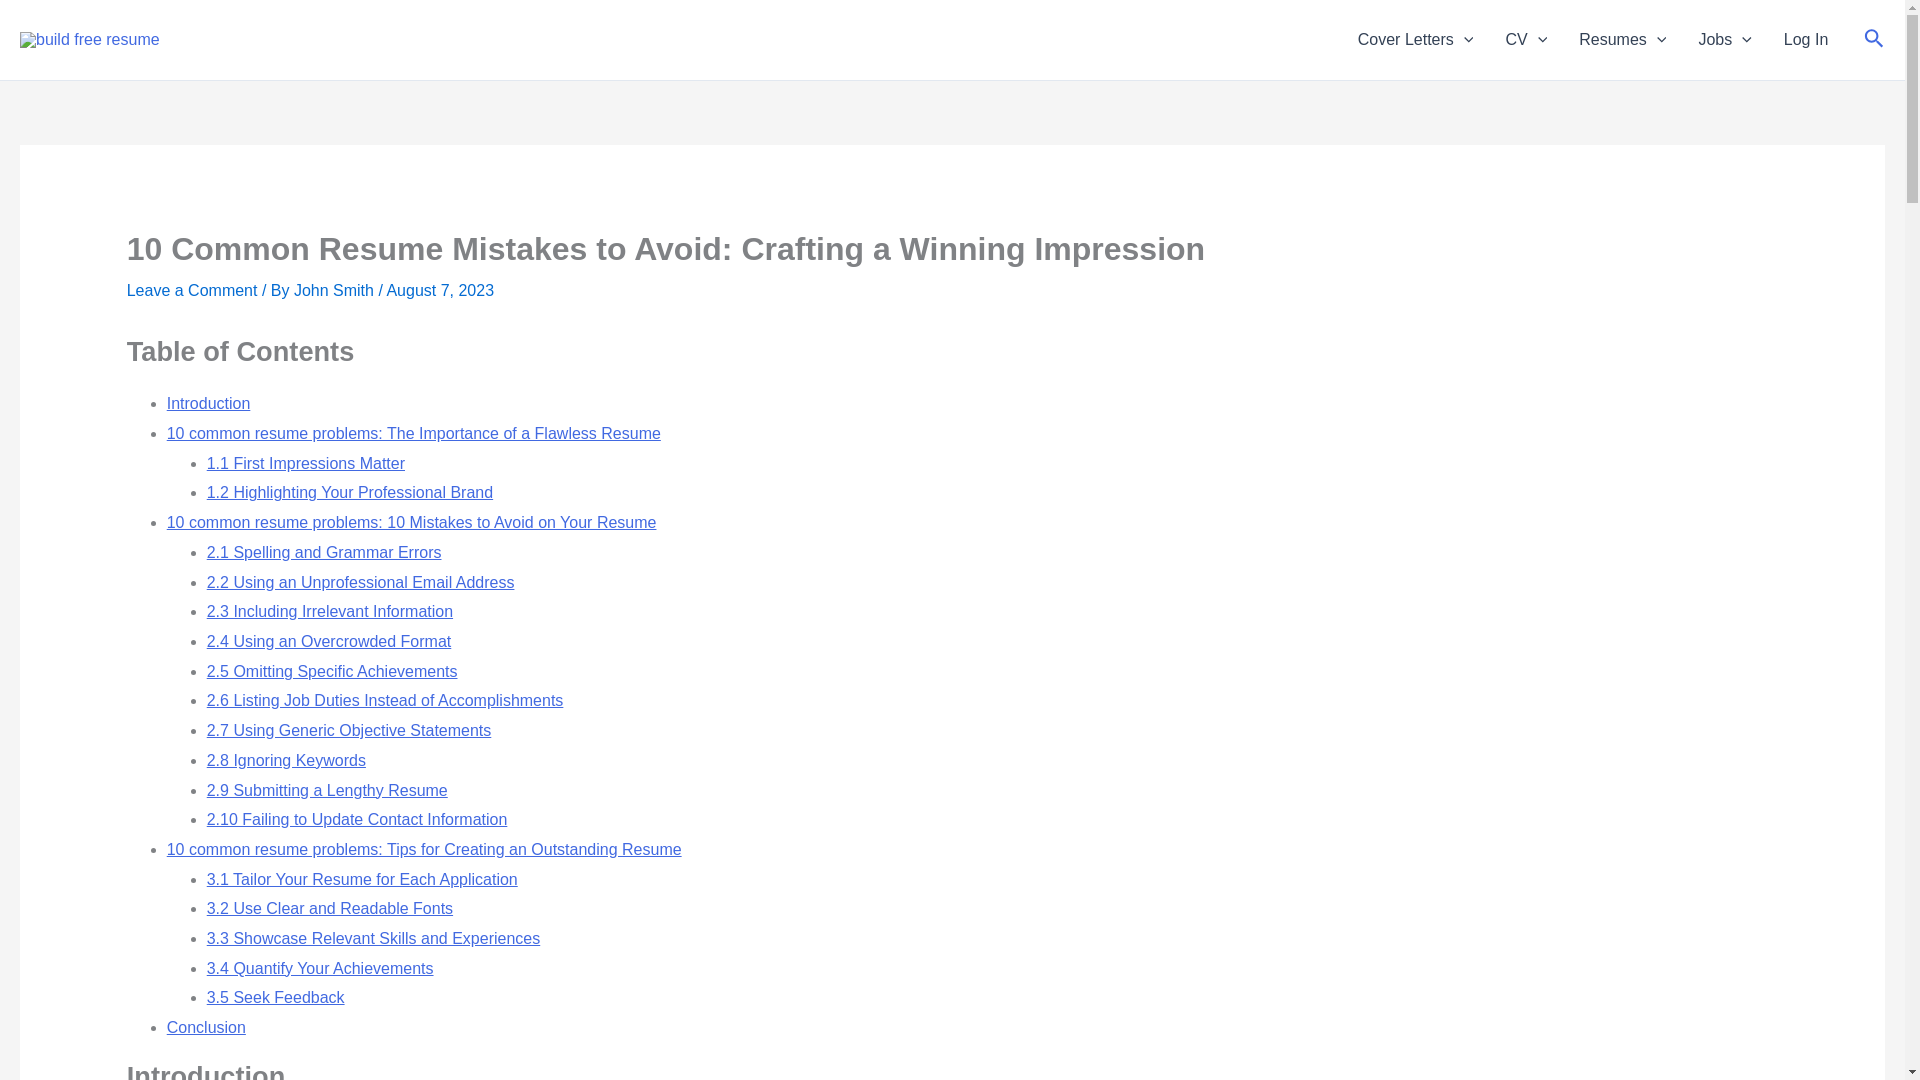 Image resolution: width=1920 pixels, height=1080 pixels. Describe the element at coordinates (1526, 40) in the screenshot. I see `CV` at that location.